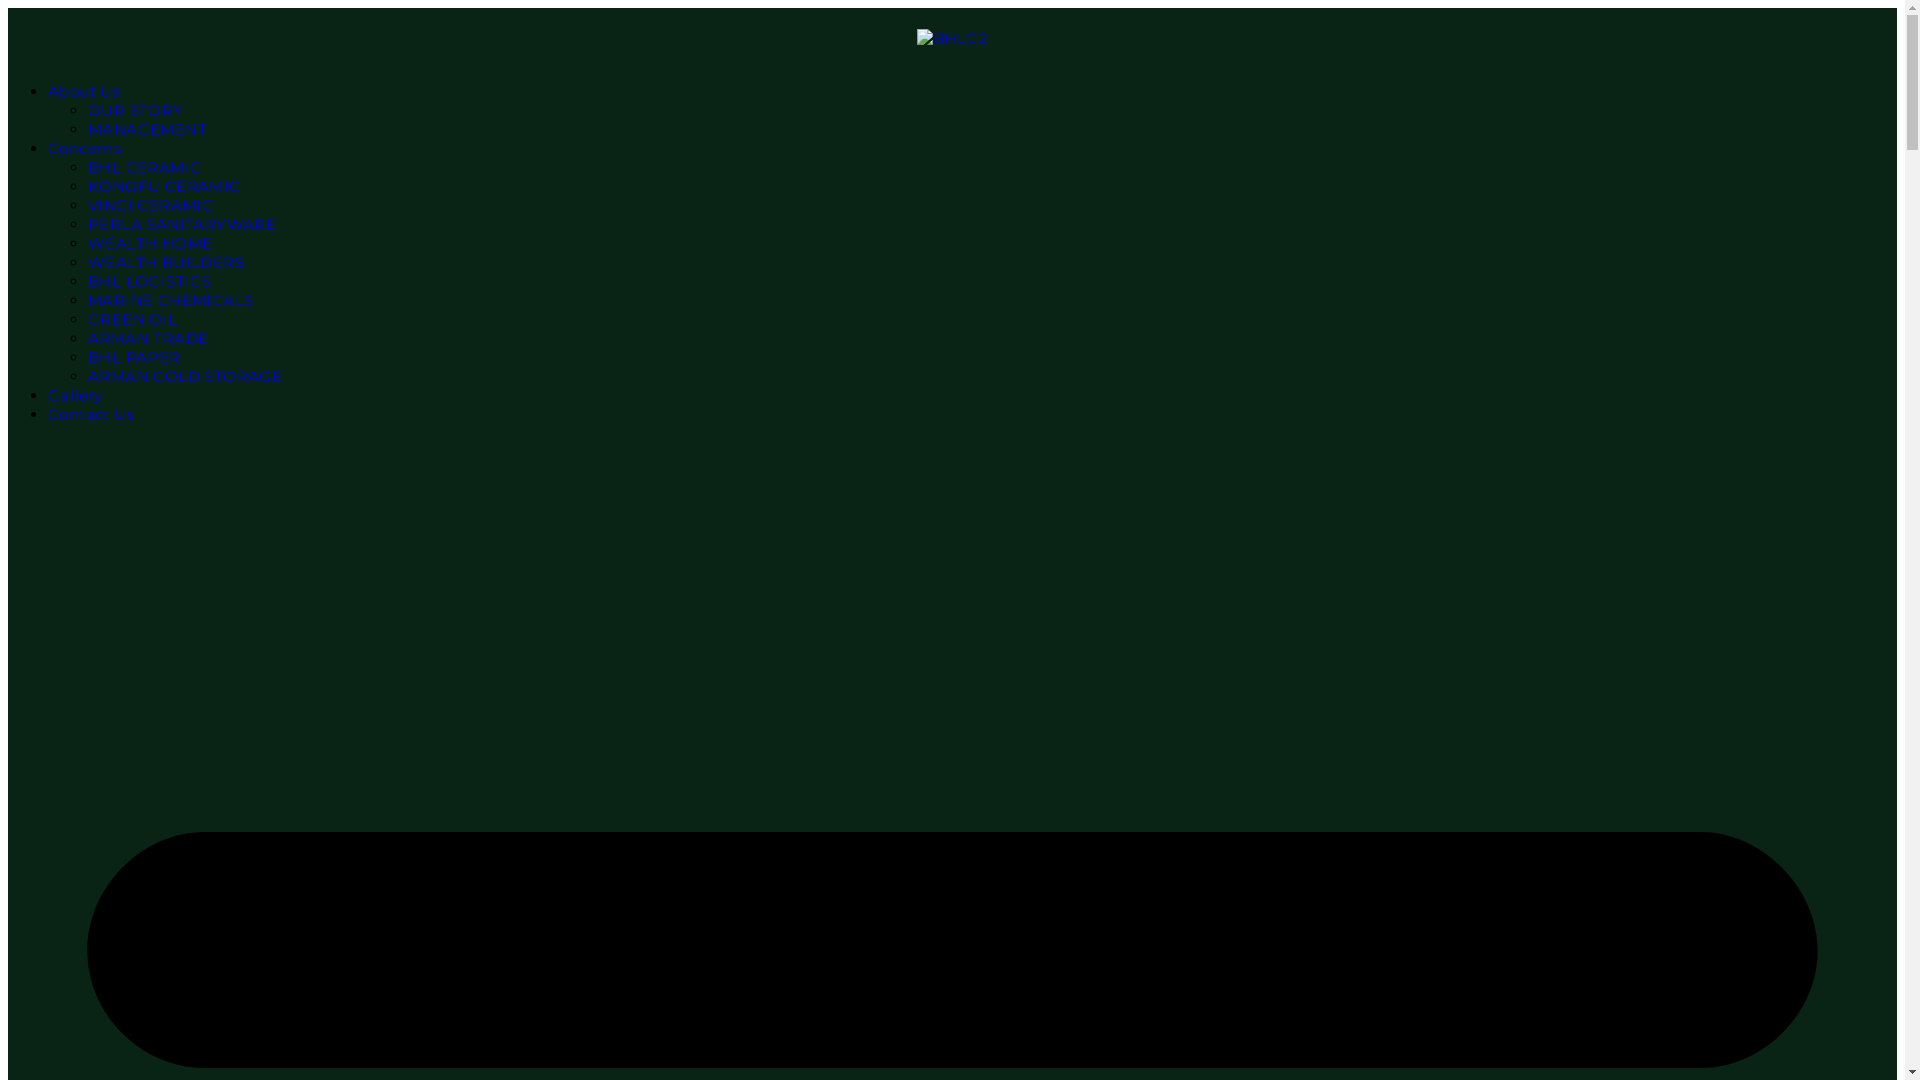 This screenshot has height=1080, width=1920. I want to click on WEALTH HOME, so click(150, 244).